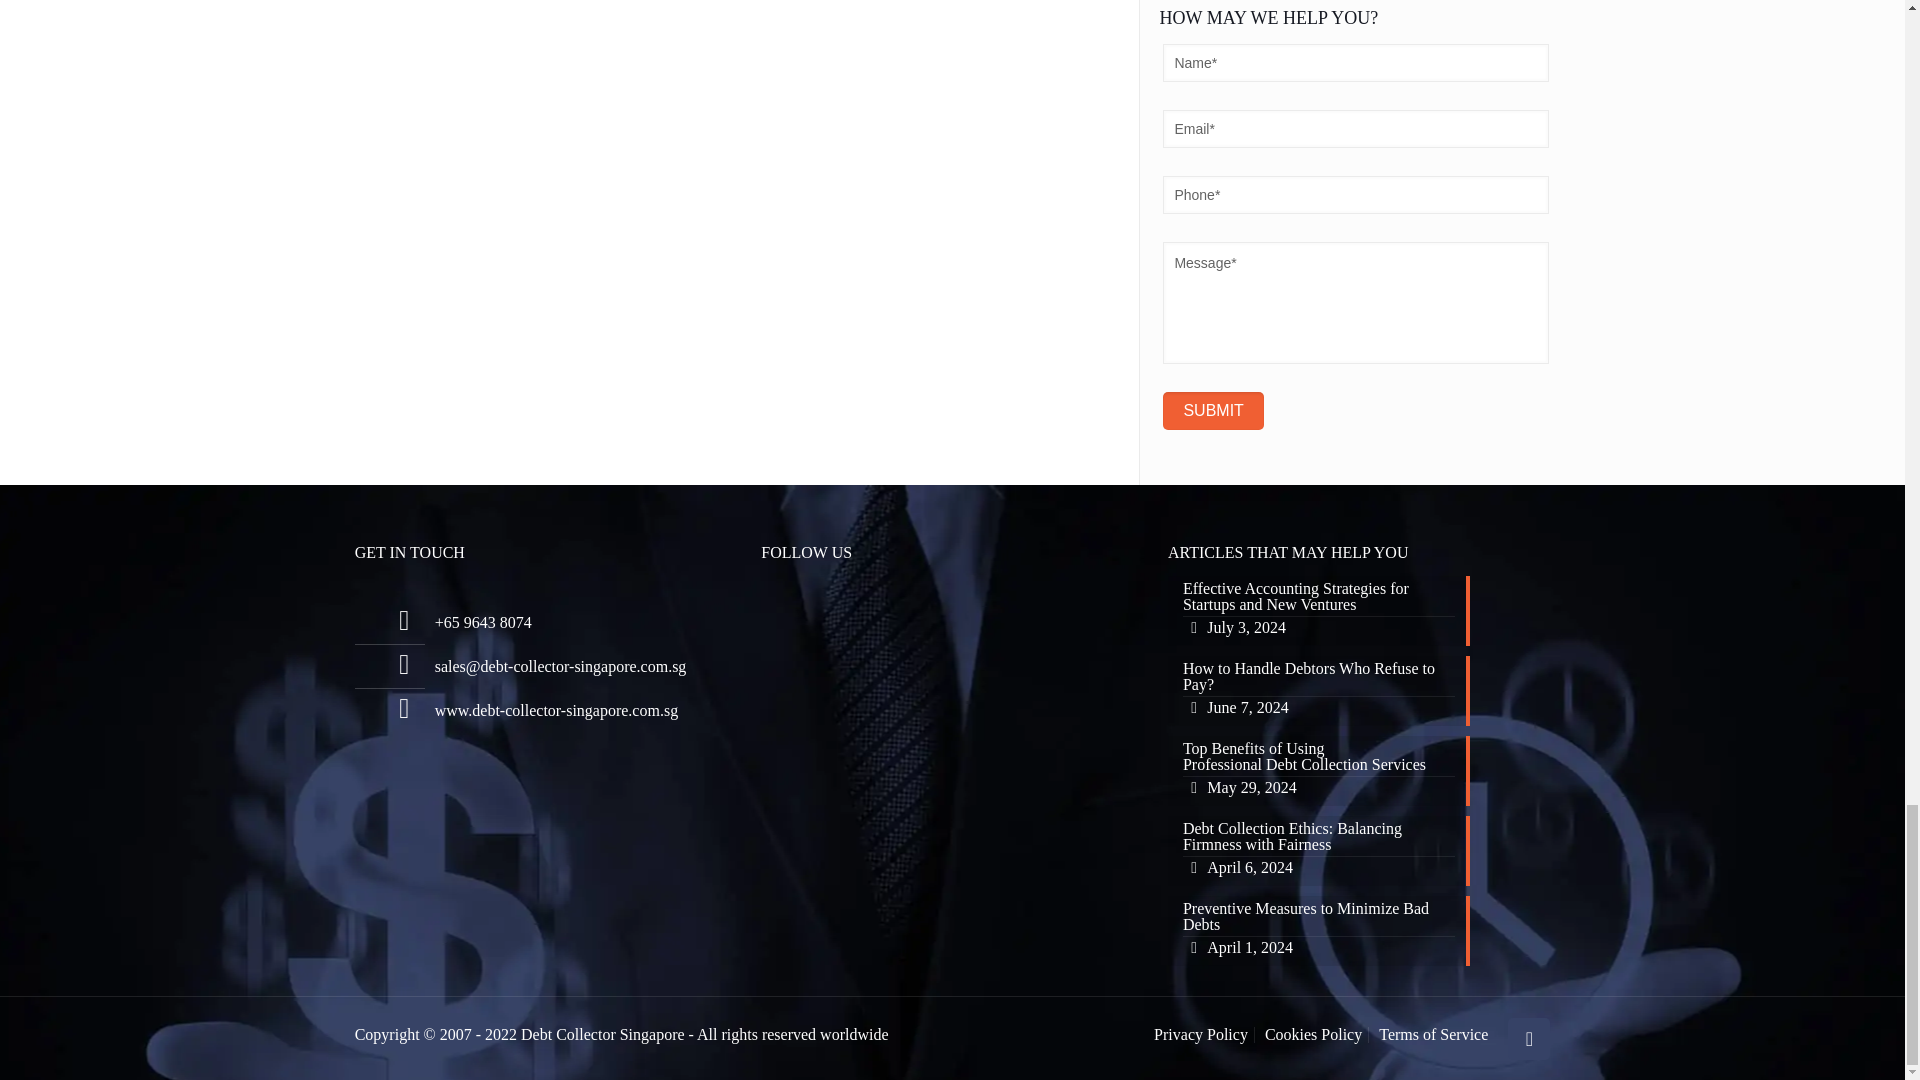  Describe the element at coordinates (1213, 410) in the screenshot. I see `SUBMIT` at that location.